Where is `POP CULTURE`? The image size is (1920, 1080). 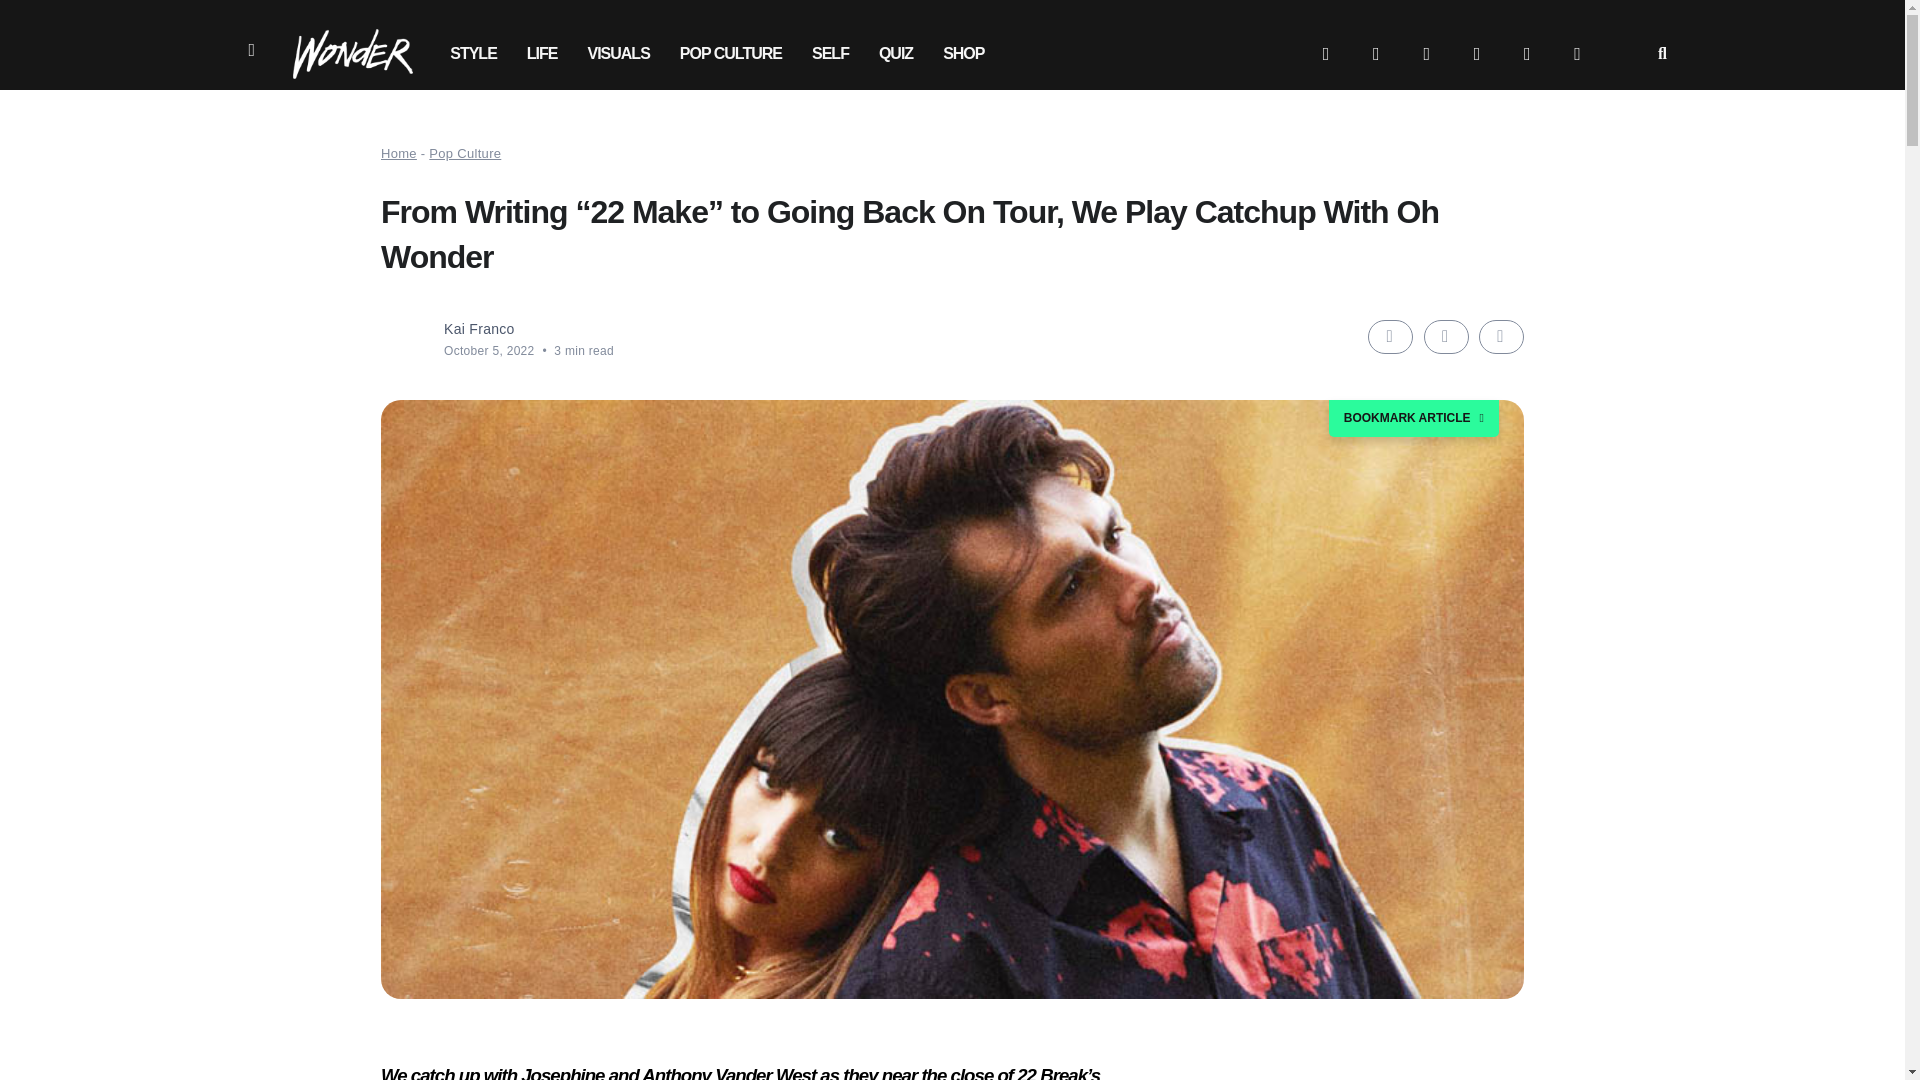 POP CULTURE is located at coordinates (730, 54).